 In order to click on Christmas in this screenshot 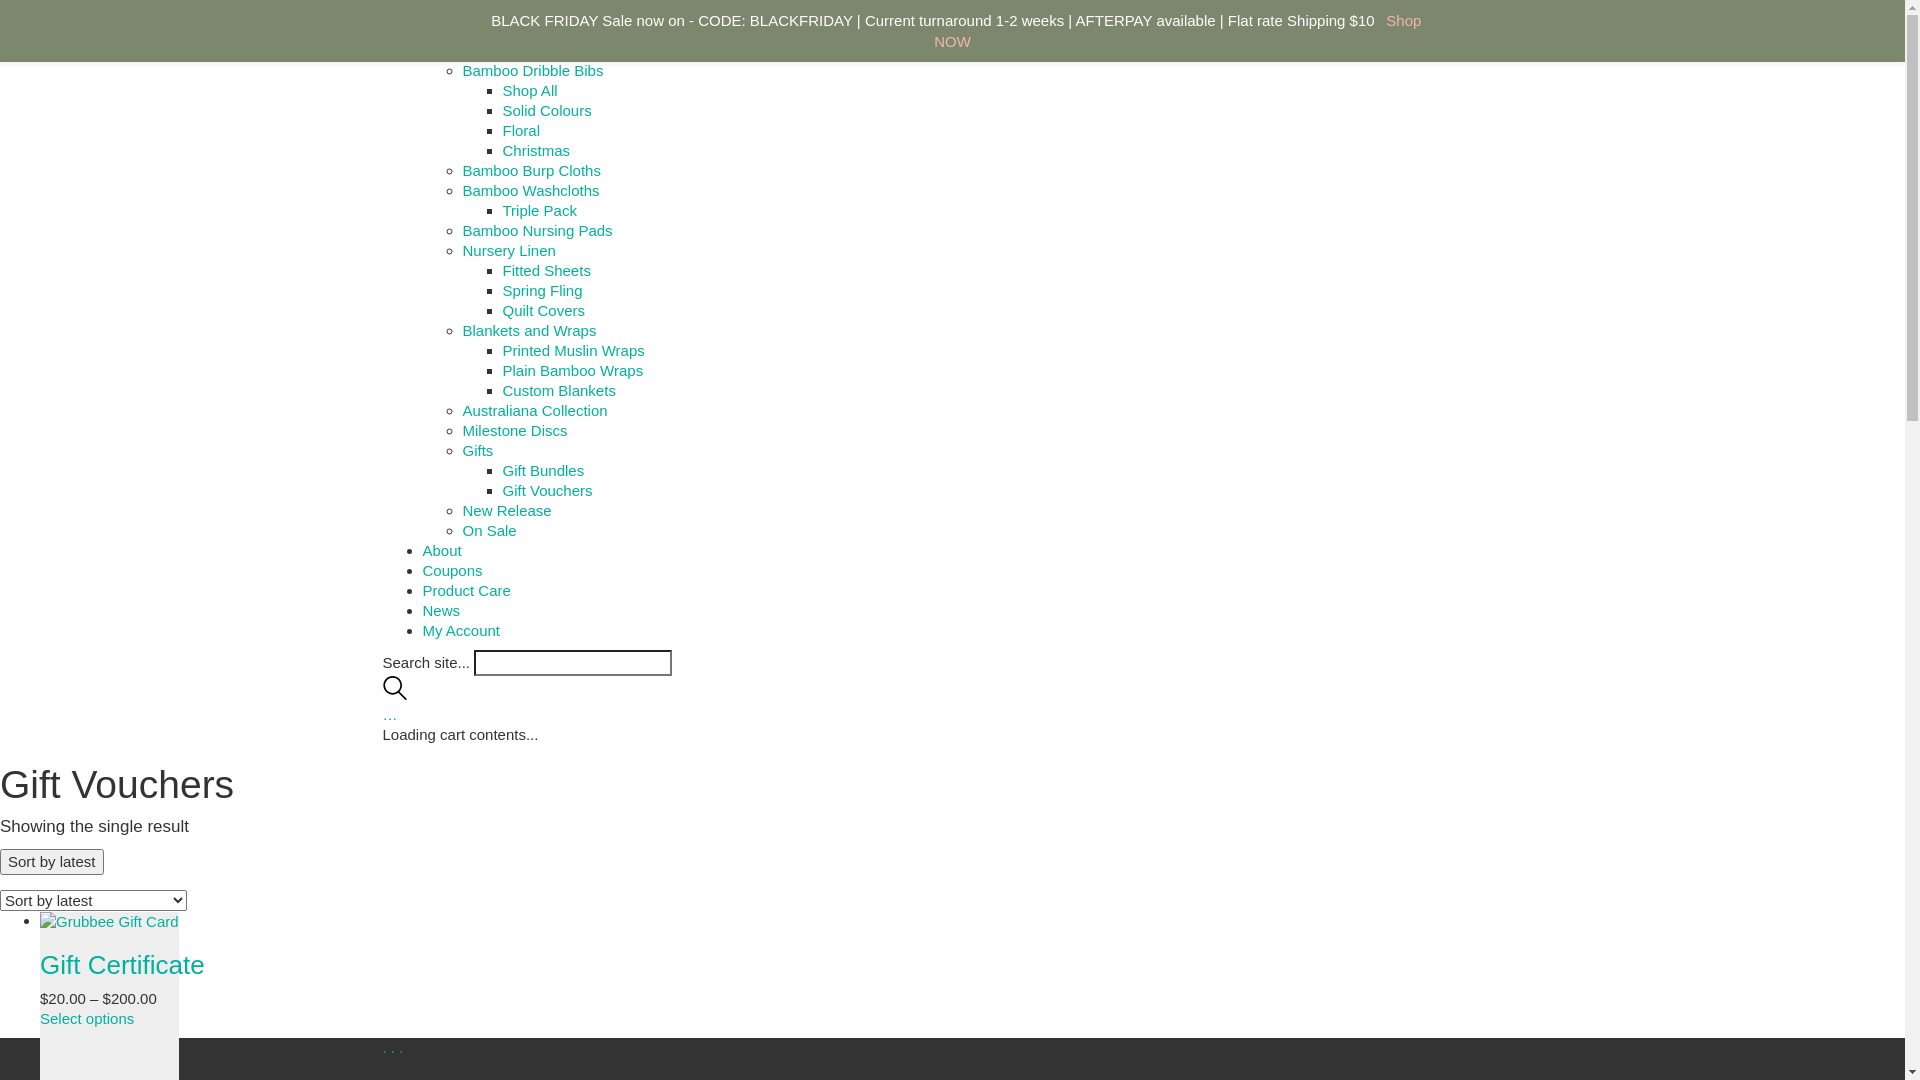, I will do `click(536, 150)`.